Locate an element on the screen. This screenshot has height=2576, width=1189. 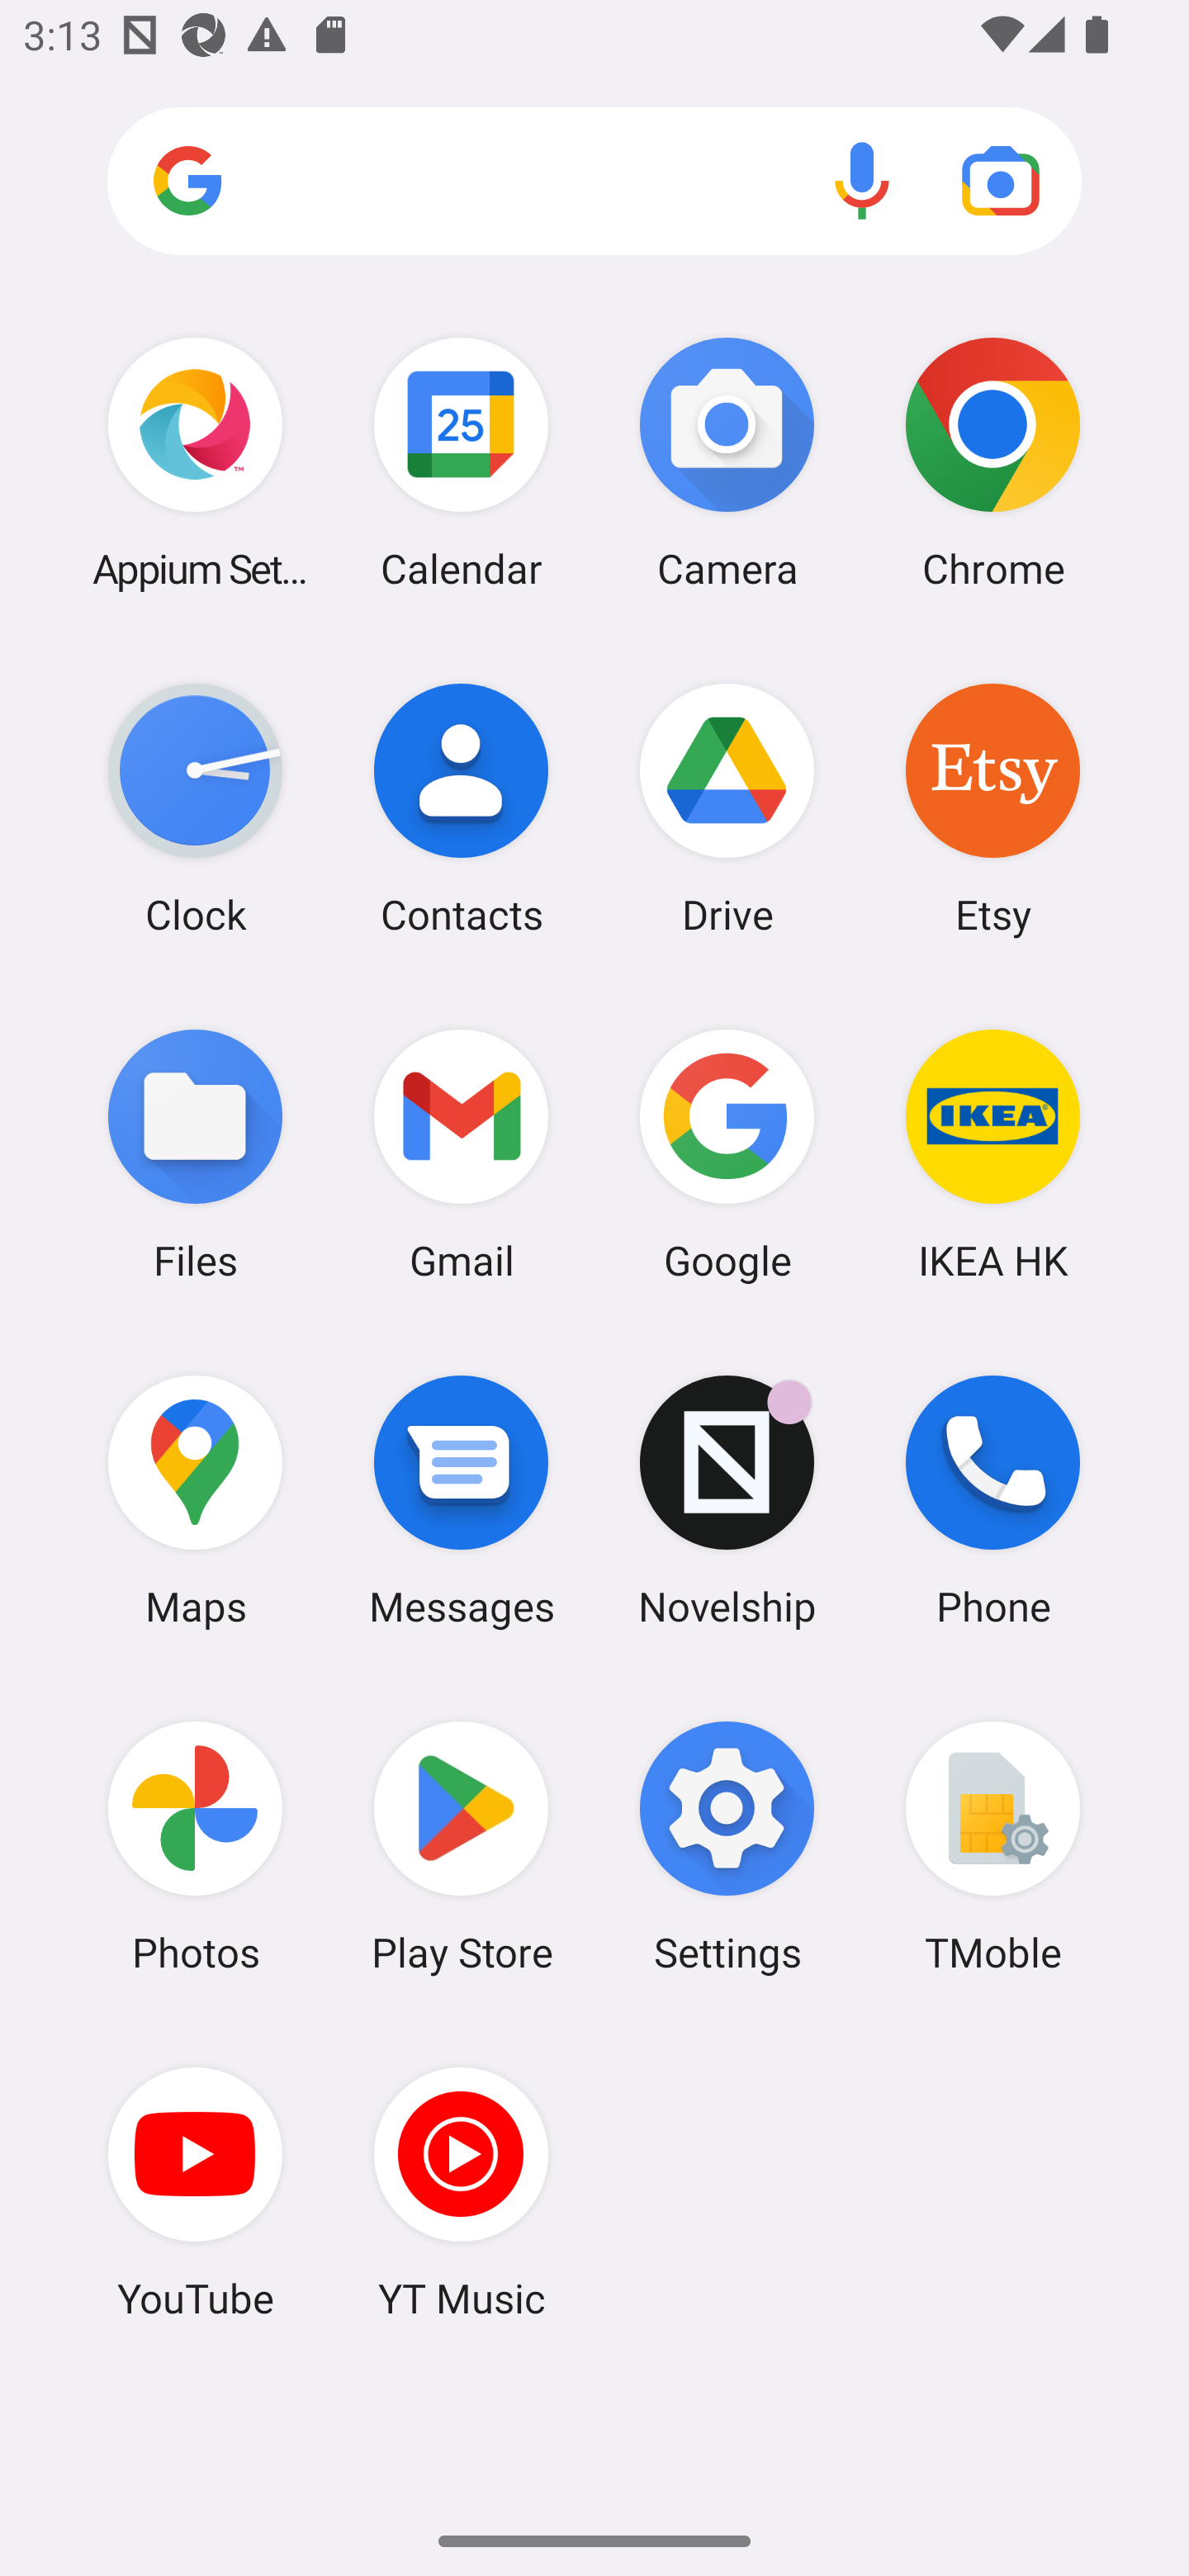
Drive is located at coordinates (727, 808).